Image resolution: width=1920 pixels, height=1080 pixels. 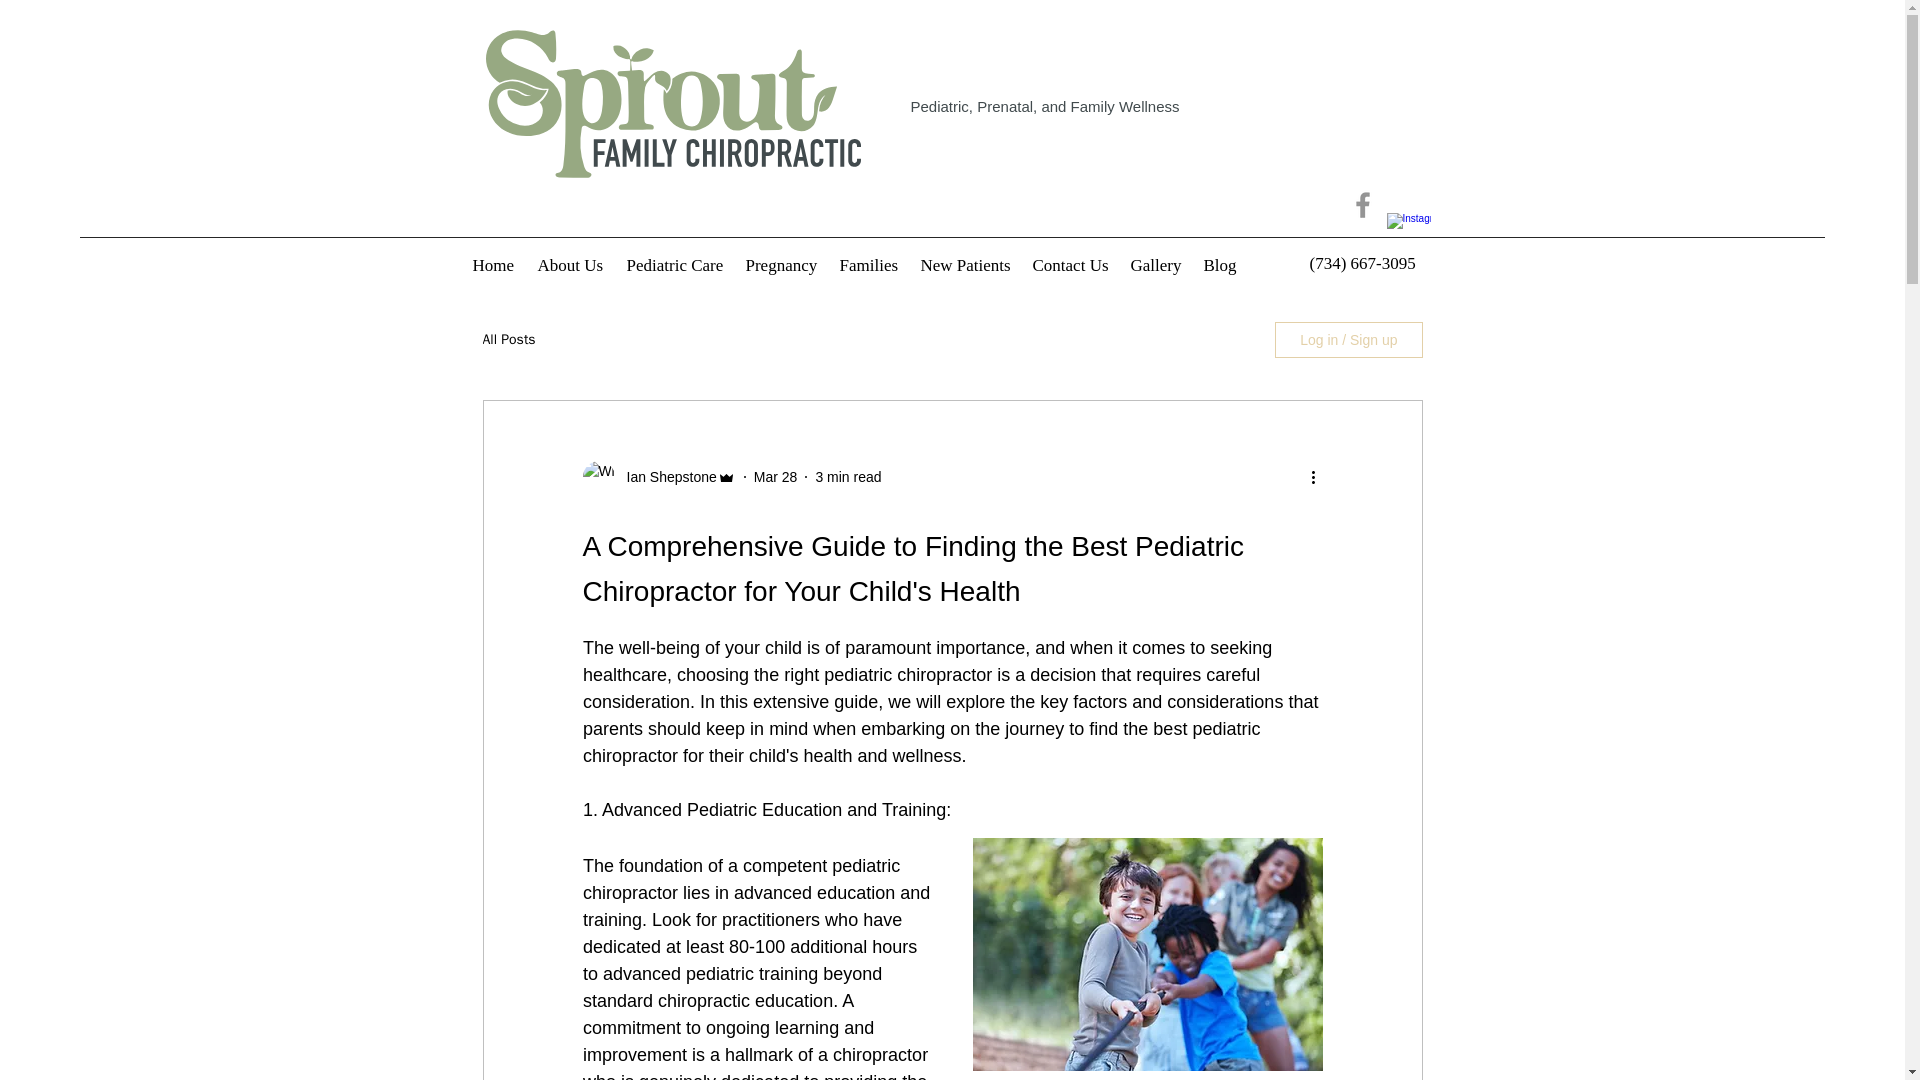 I want to click on Gallery, so click(x=1156, y=264).